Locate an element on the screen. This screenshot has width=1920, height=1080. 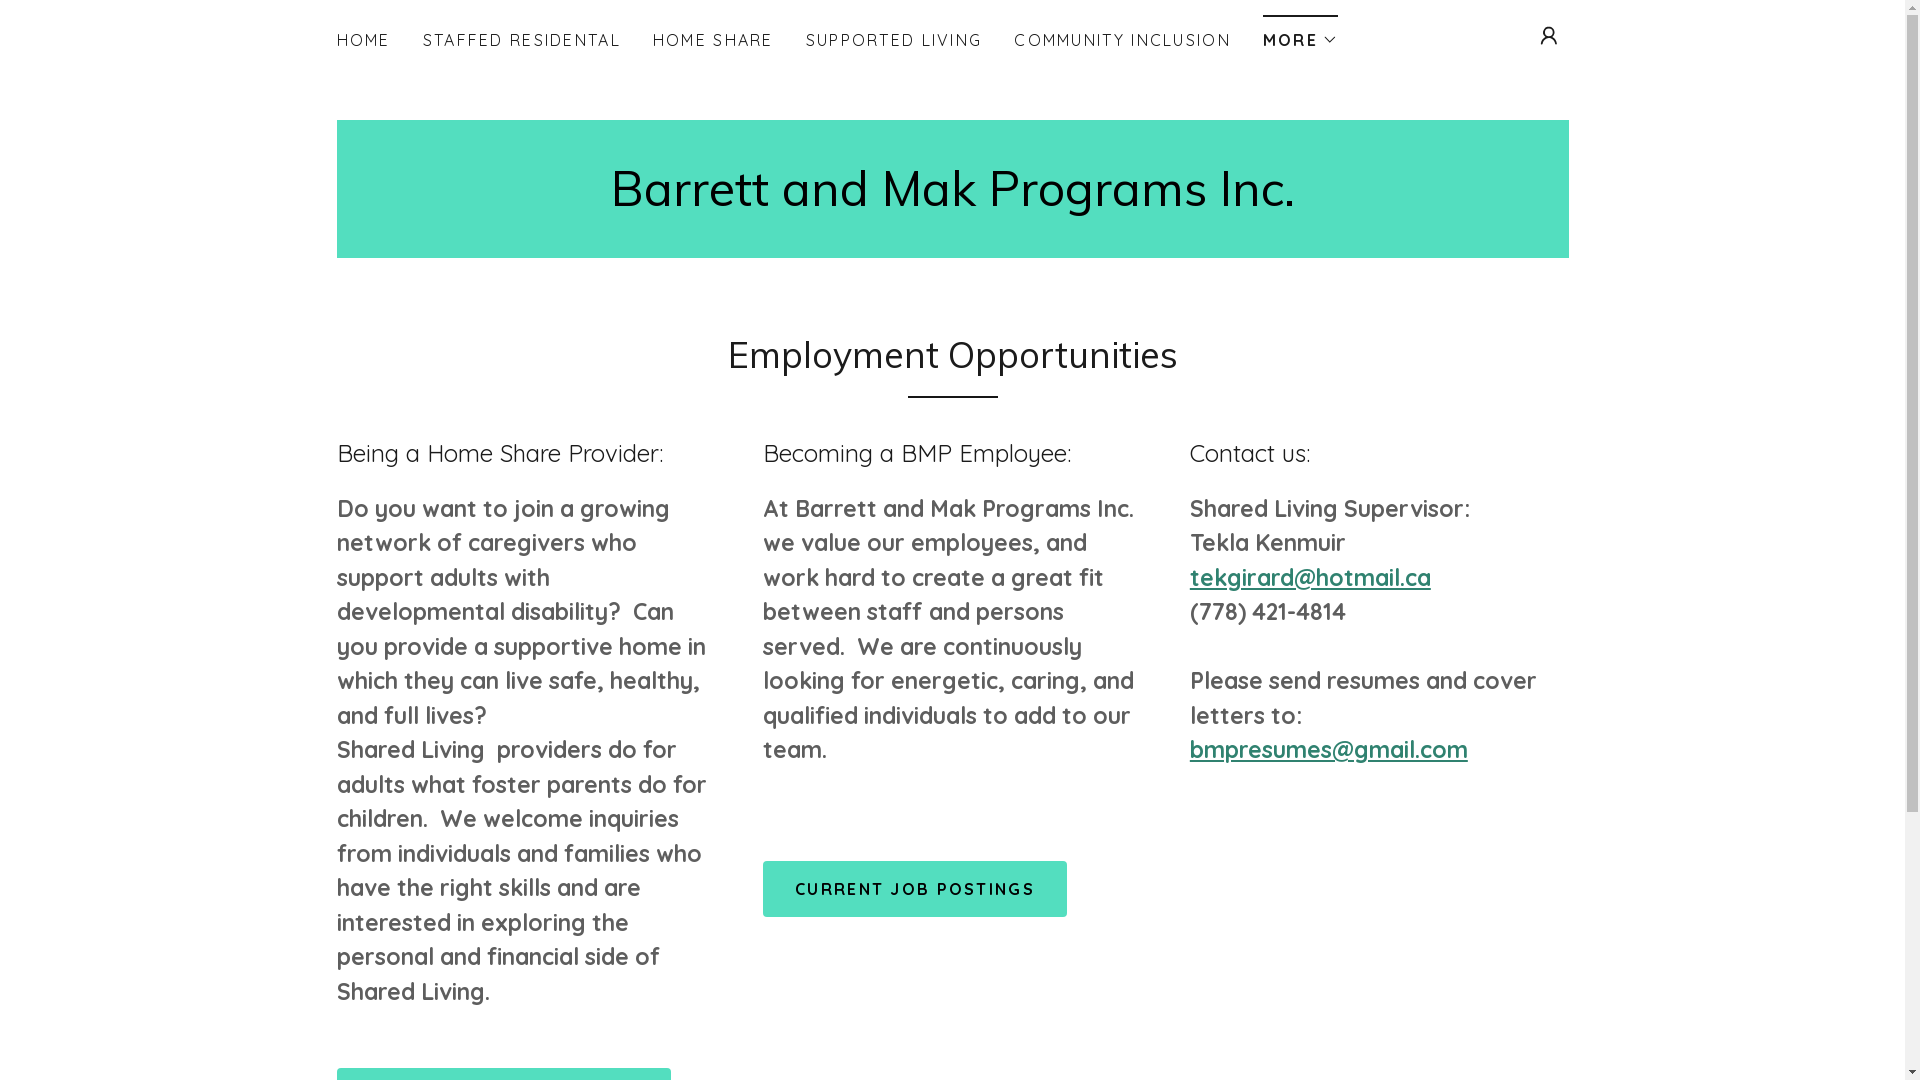
CURRENT JOB POSTINGS is located at coordinates (915, 889).